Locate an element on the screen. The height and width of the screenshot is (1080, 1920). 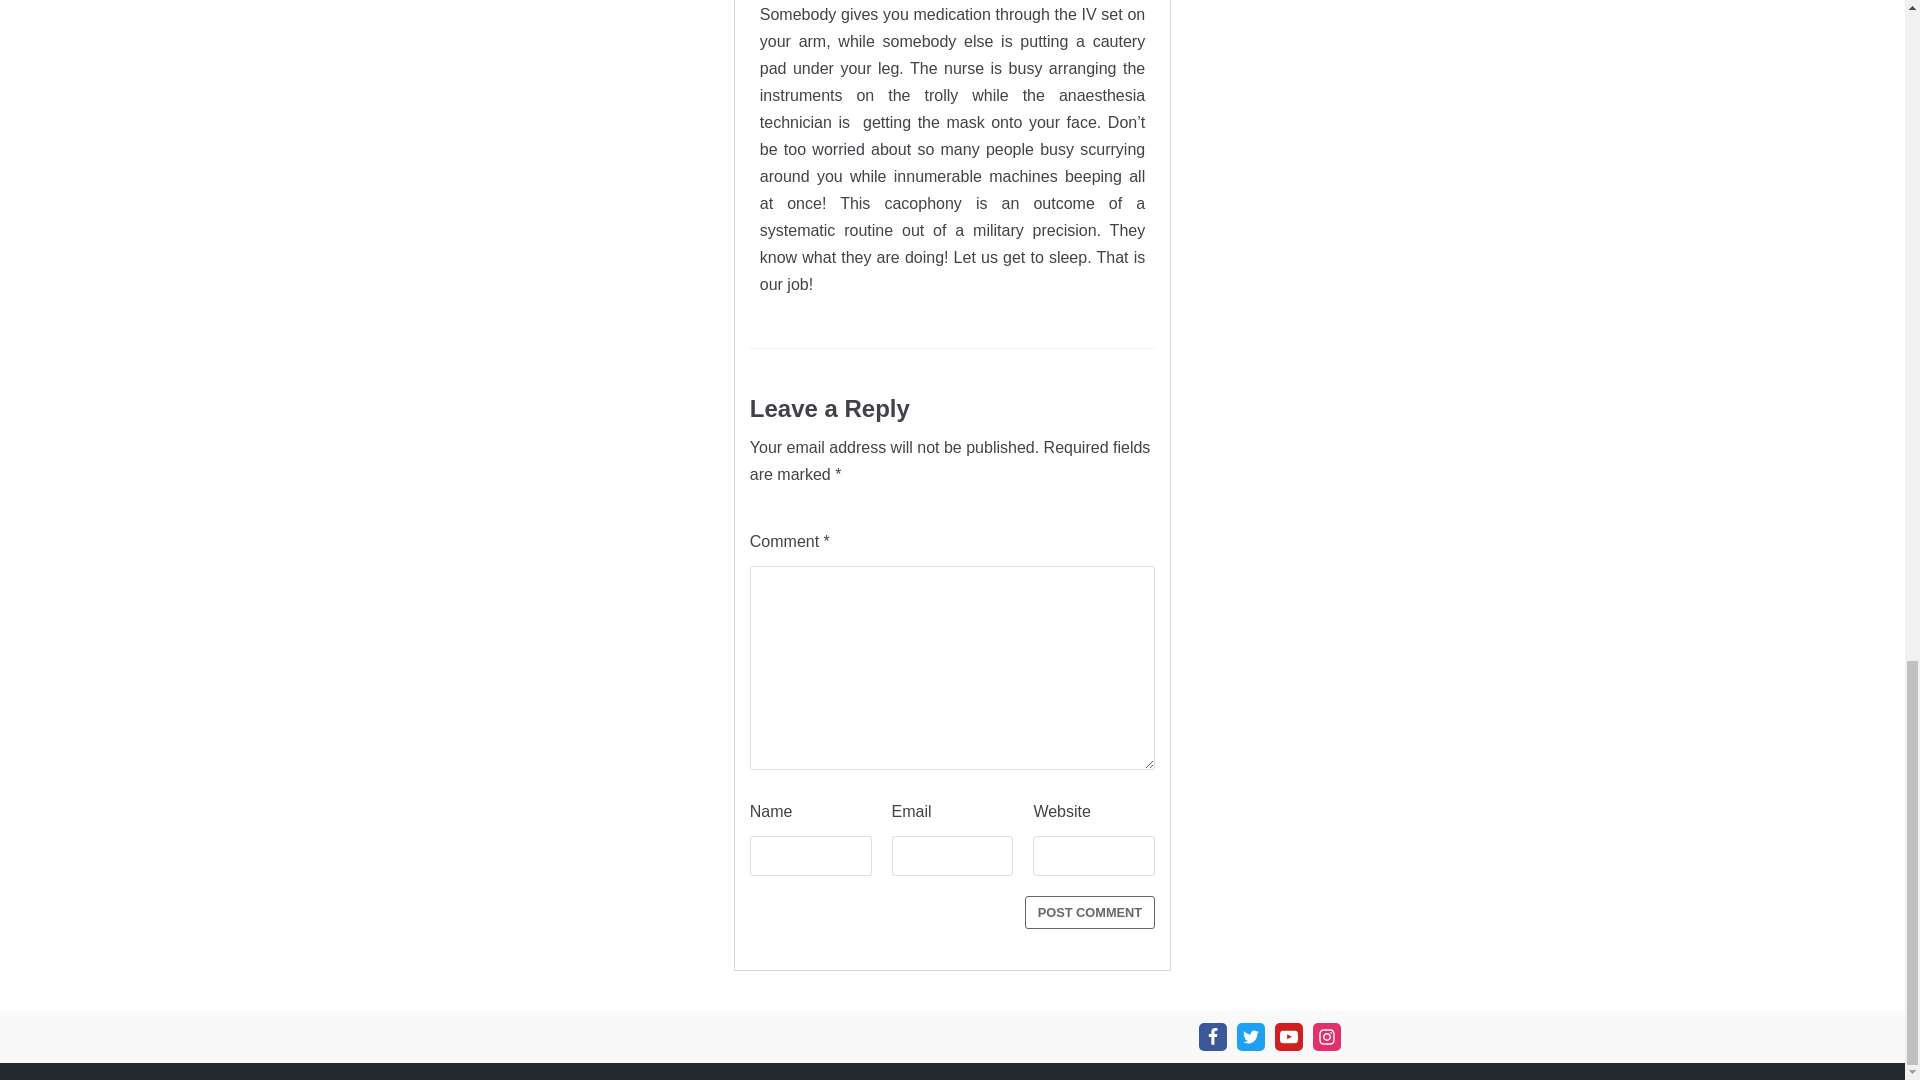
Post Comment is located at coordinates (1090, 912).